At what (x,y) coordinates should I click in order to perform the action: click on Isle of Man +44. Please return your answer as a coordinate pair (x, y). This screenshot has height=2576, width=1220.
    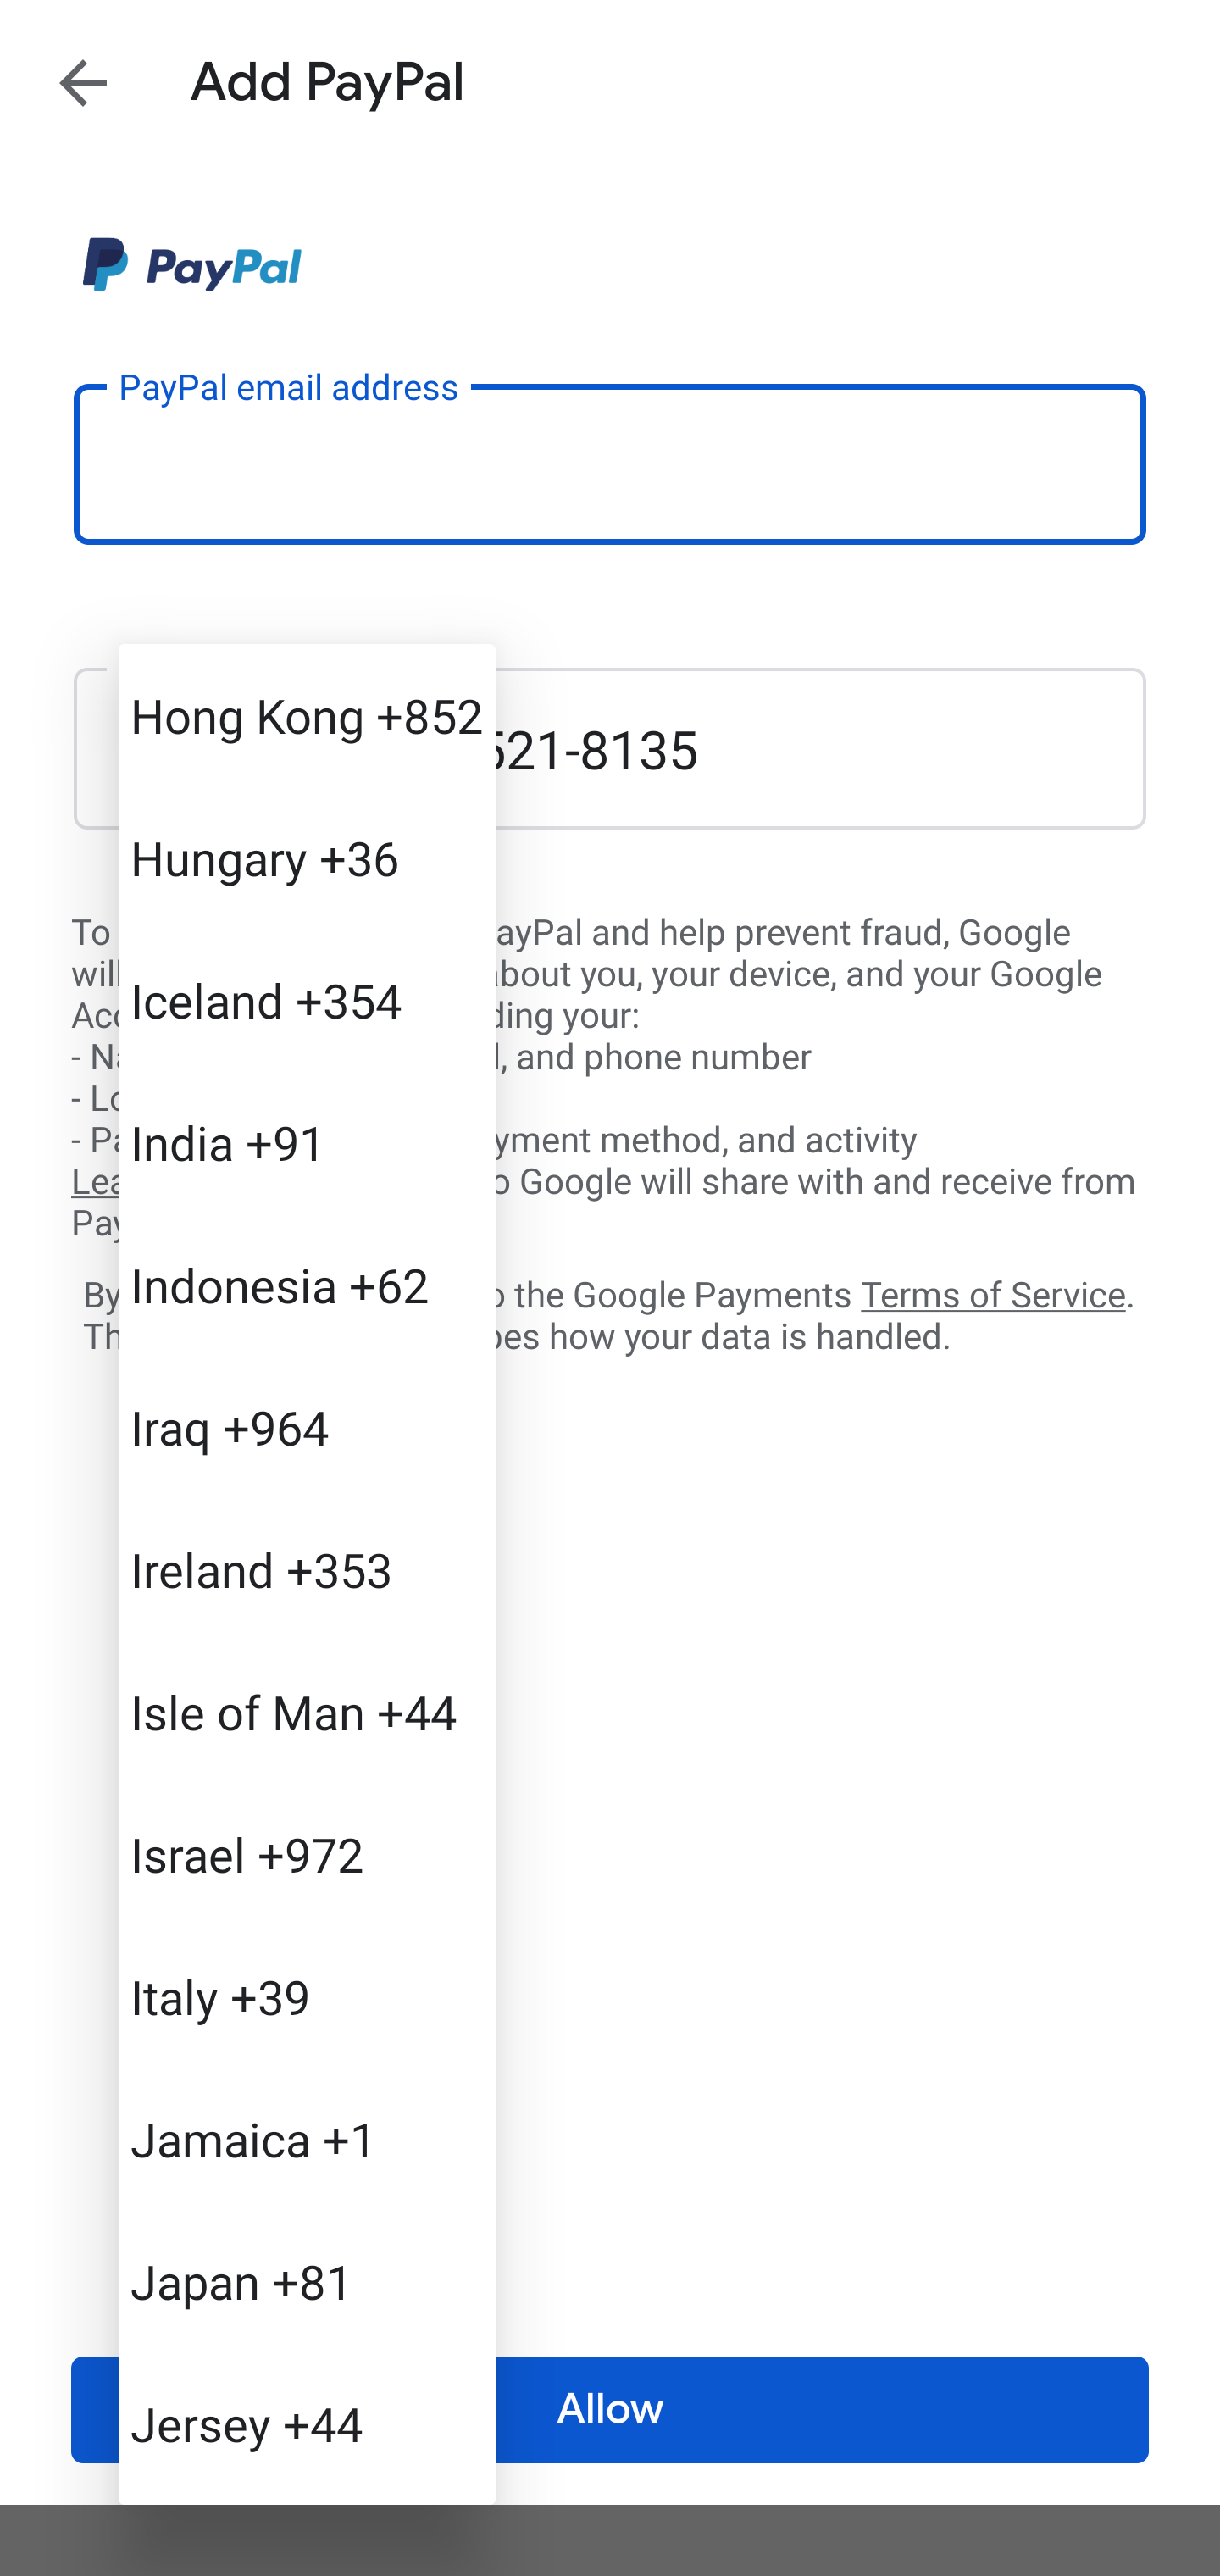
    Looking at the image, I should click on (307, 1712).